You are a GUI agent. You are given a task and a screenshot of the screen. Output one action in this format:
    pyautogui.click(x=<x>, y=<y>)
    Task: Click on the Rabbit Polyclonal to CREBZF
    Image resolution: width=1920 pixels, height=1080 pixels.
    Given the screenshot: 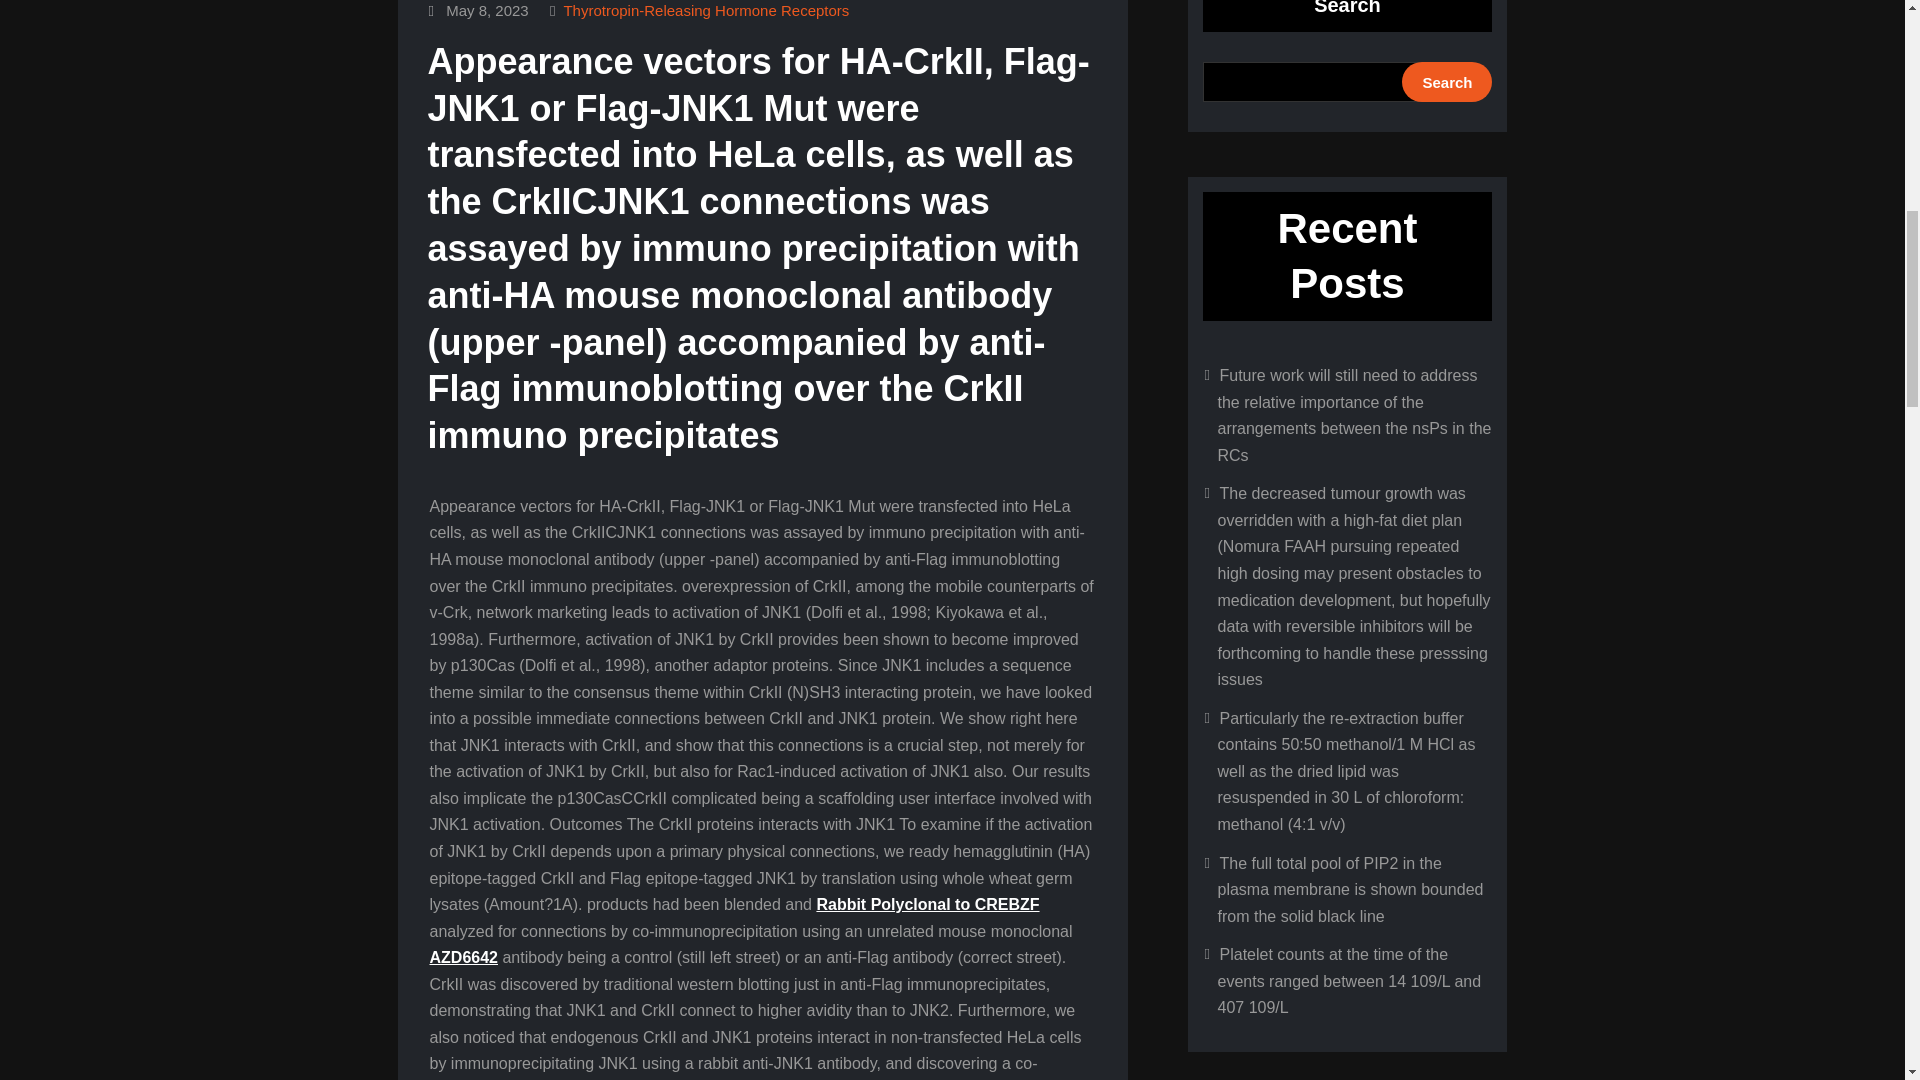 What is the action you would take?
    pyautogui.click(x=927, y=904)
    